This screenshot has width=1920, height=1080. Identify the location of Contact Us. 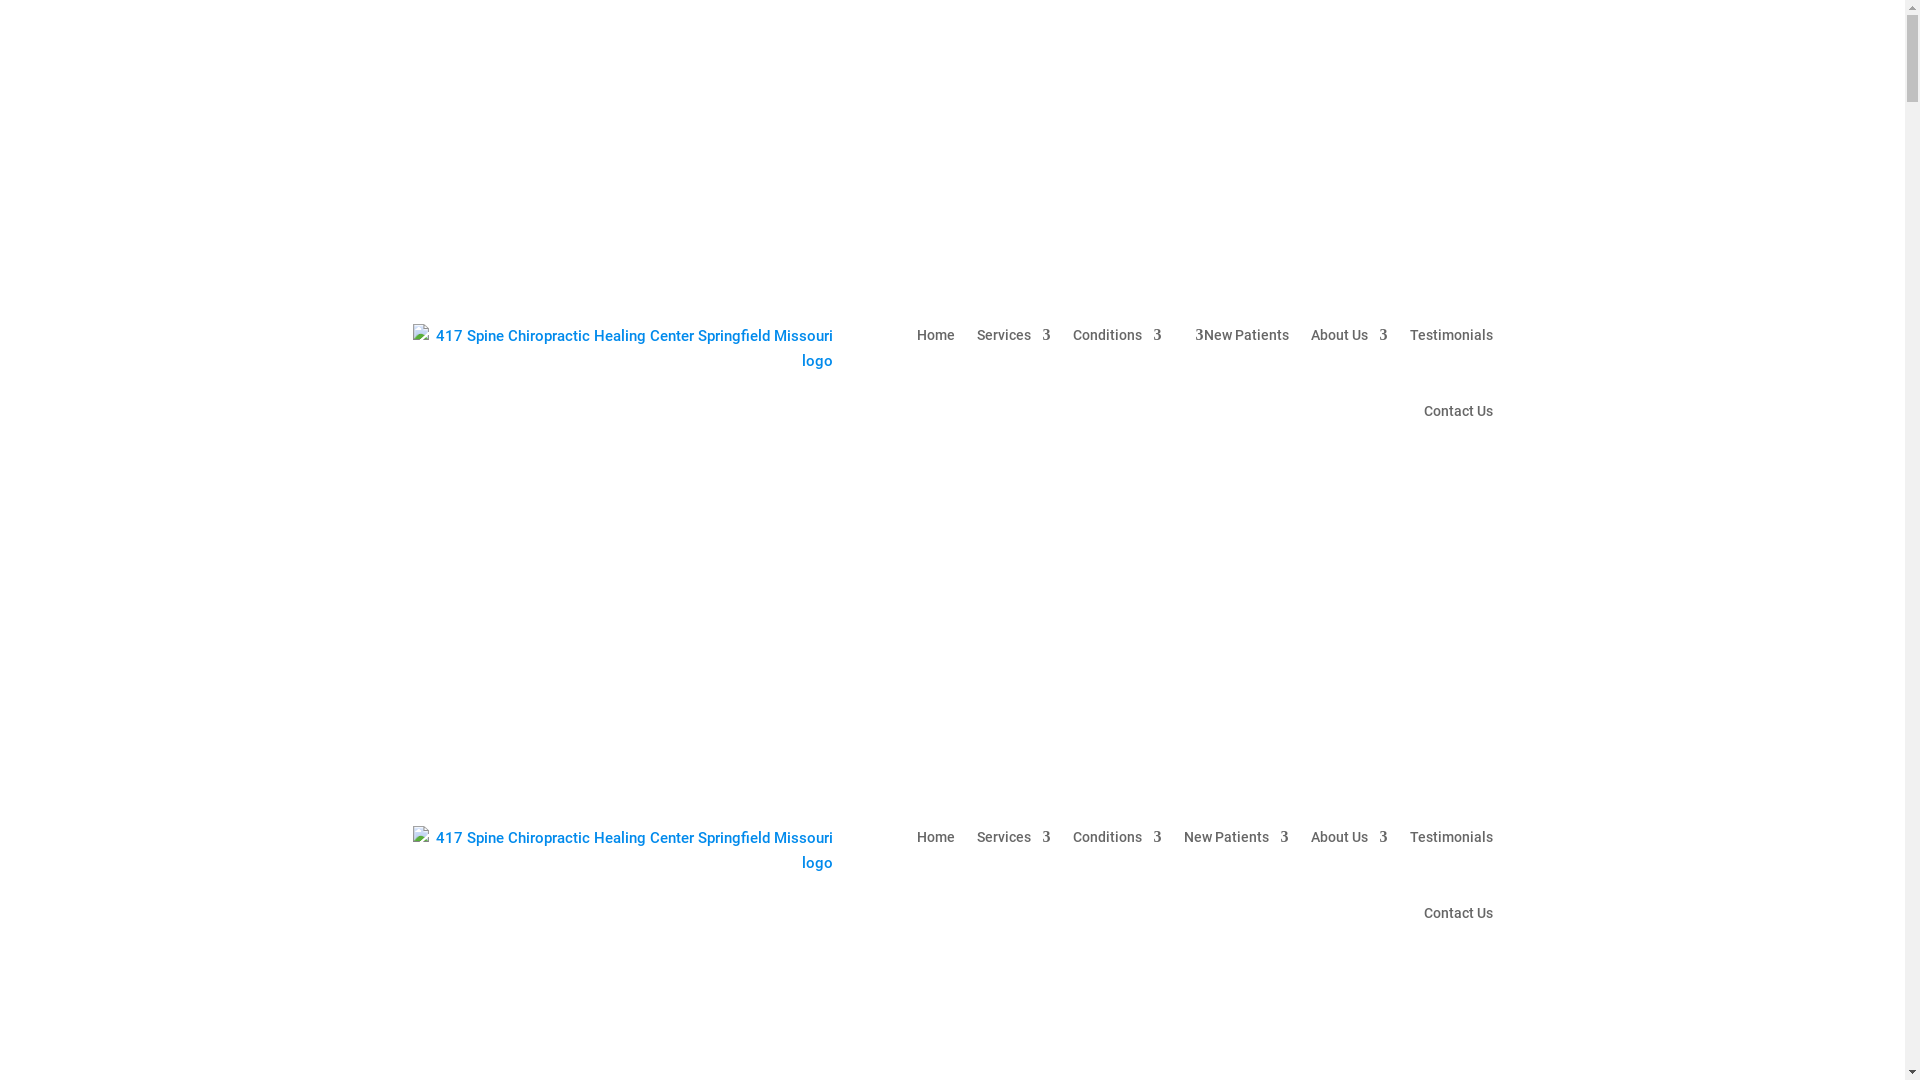
(1458, 411).